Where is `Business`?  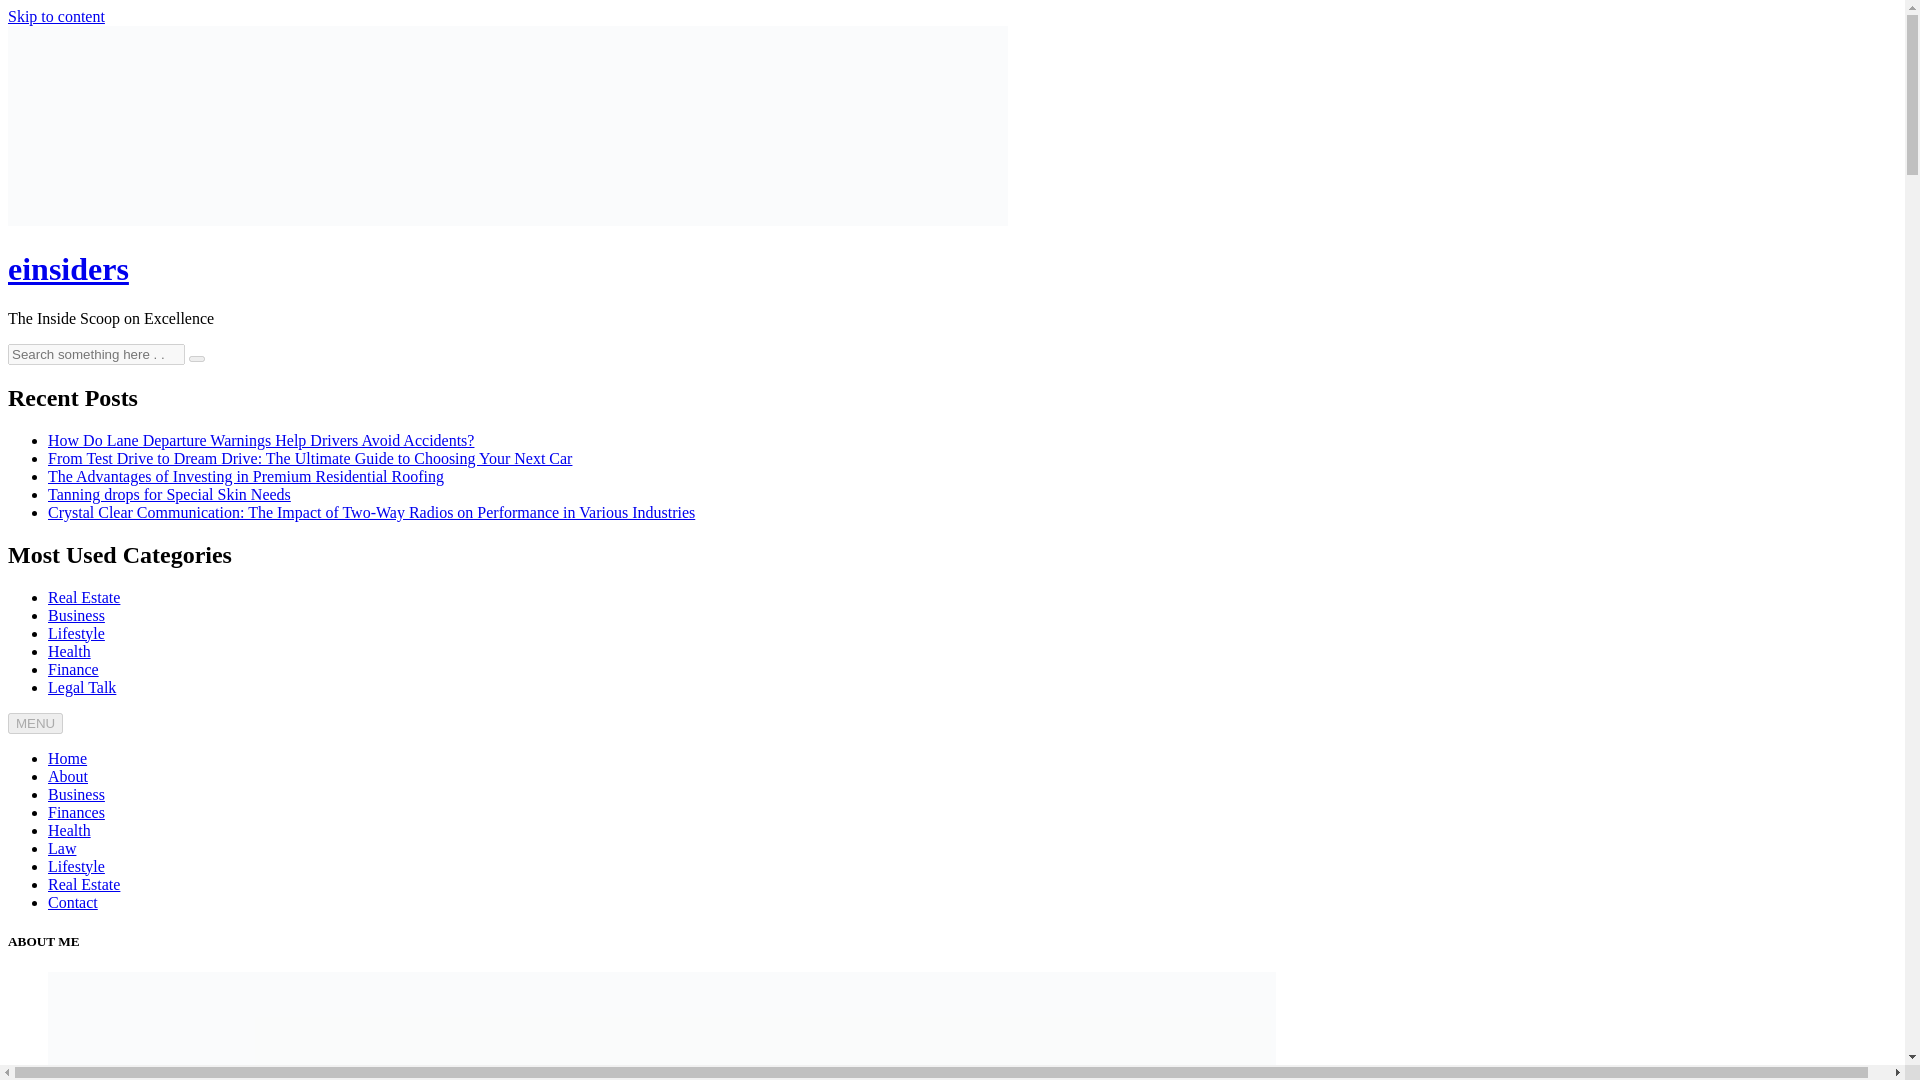 Business is located at coordinates (76, 794).